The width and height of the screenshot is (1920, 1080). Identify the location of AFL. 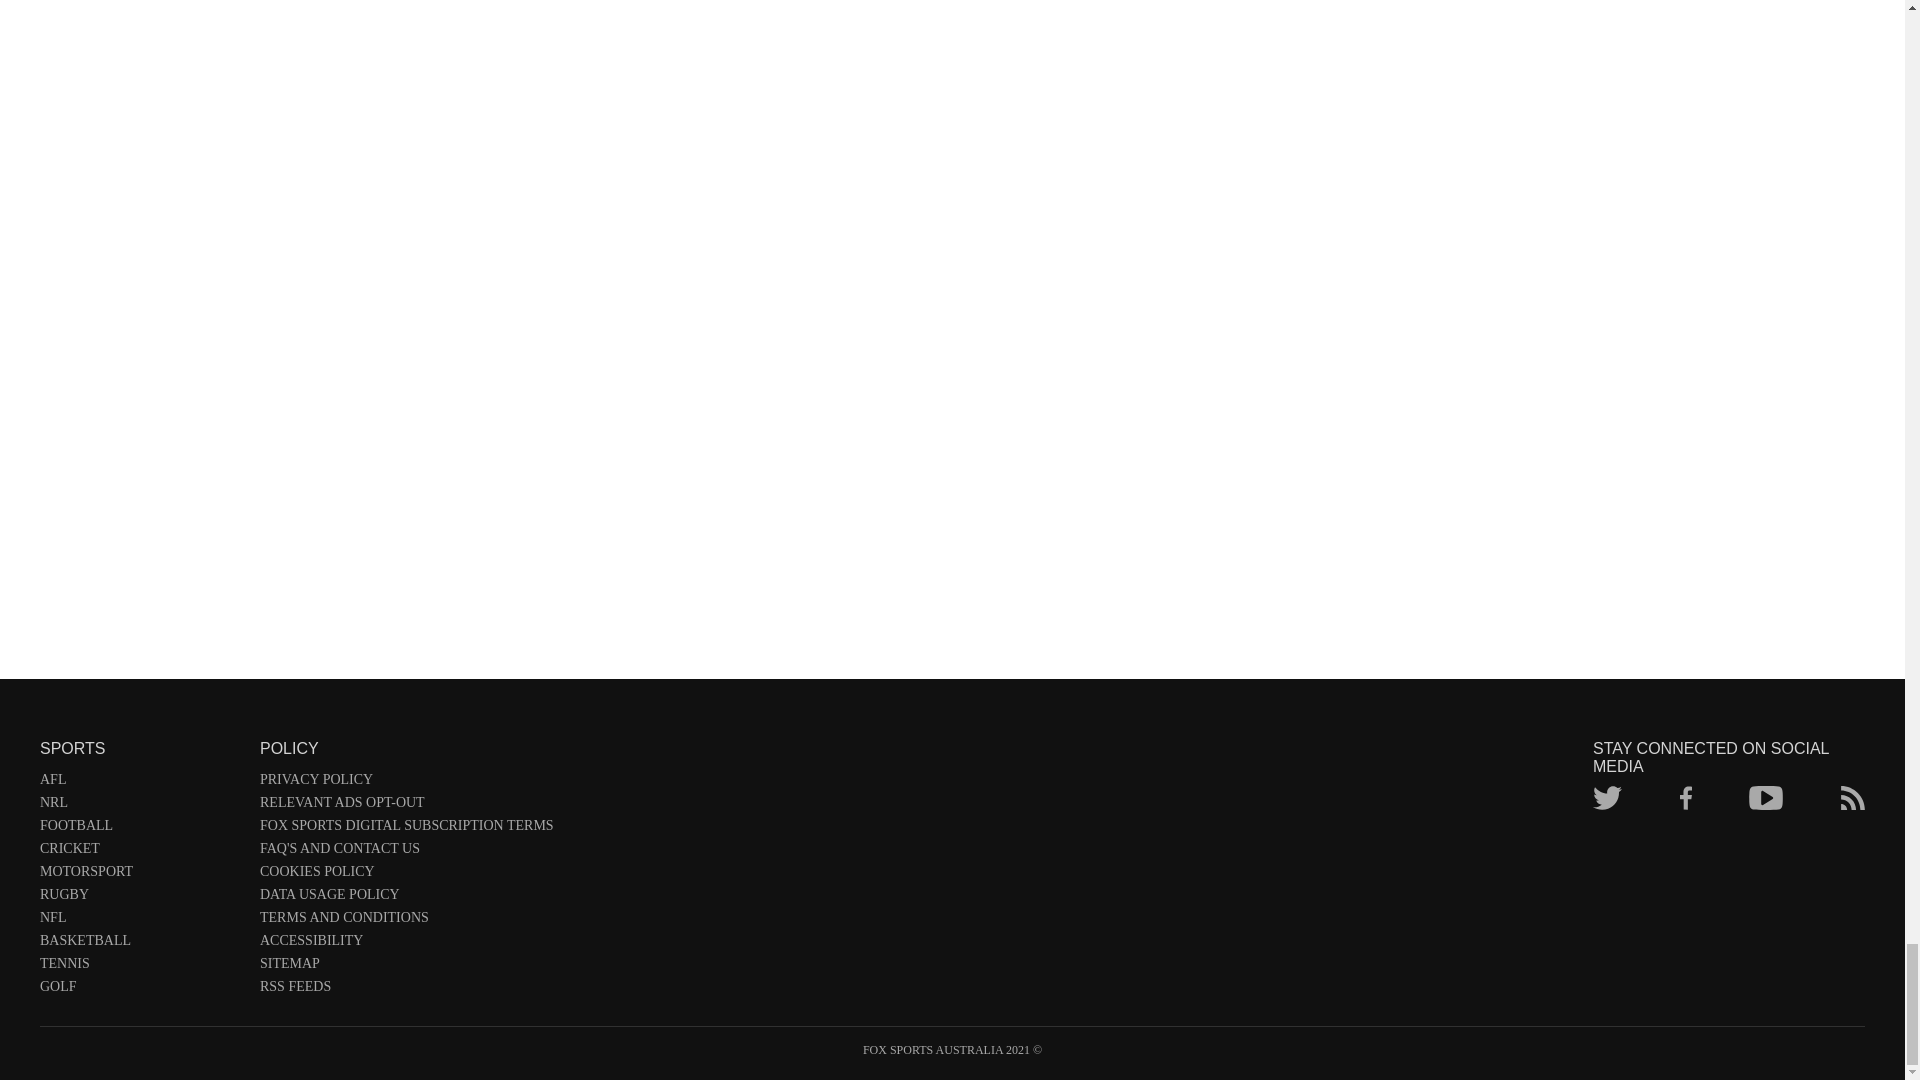
(140, 783).